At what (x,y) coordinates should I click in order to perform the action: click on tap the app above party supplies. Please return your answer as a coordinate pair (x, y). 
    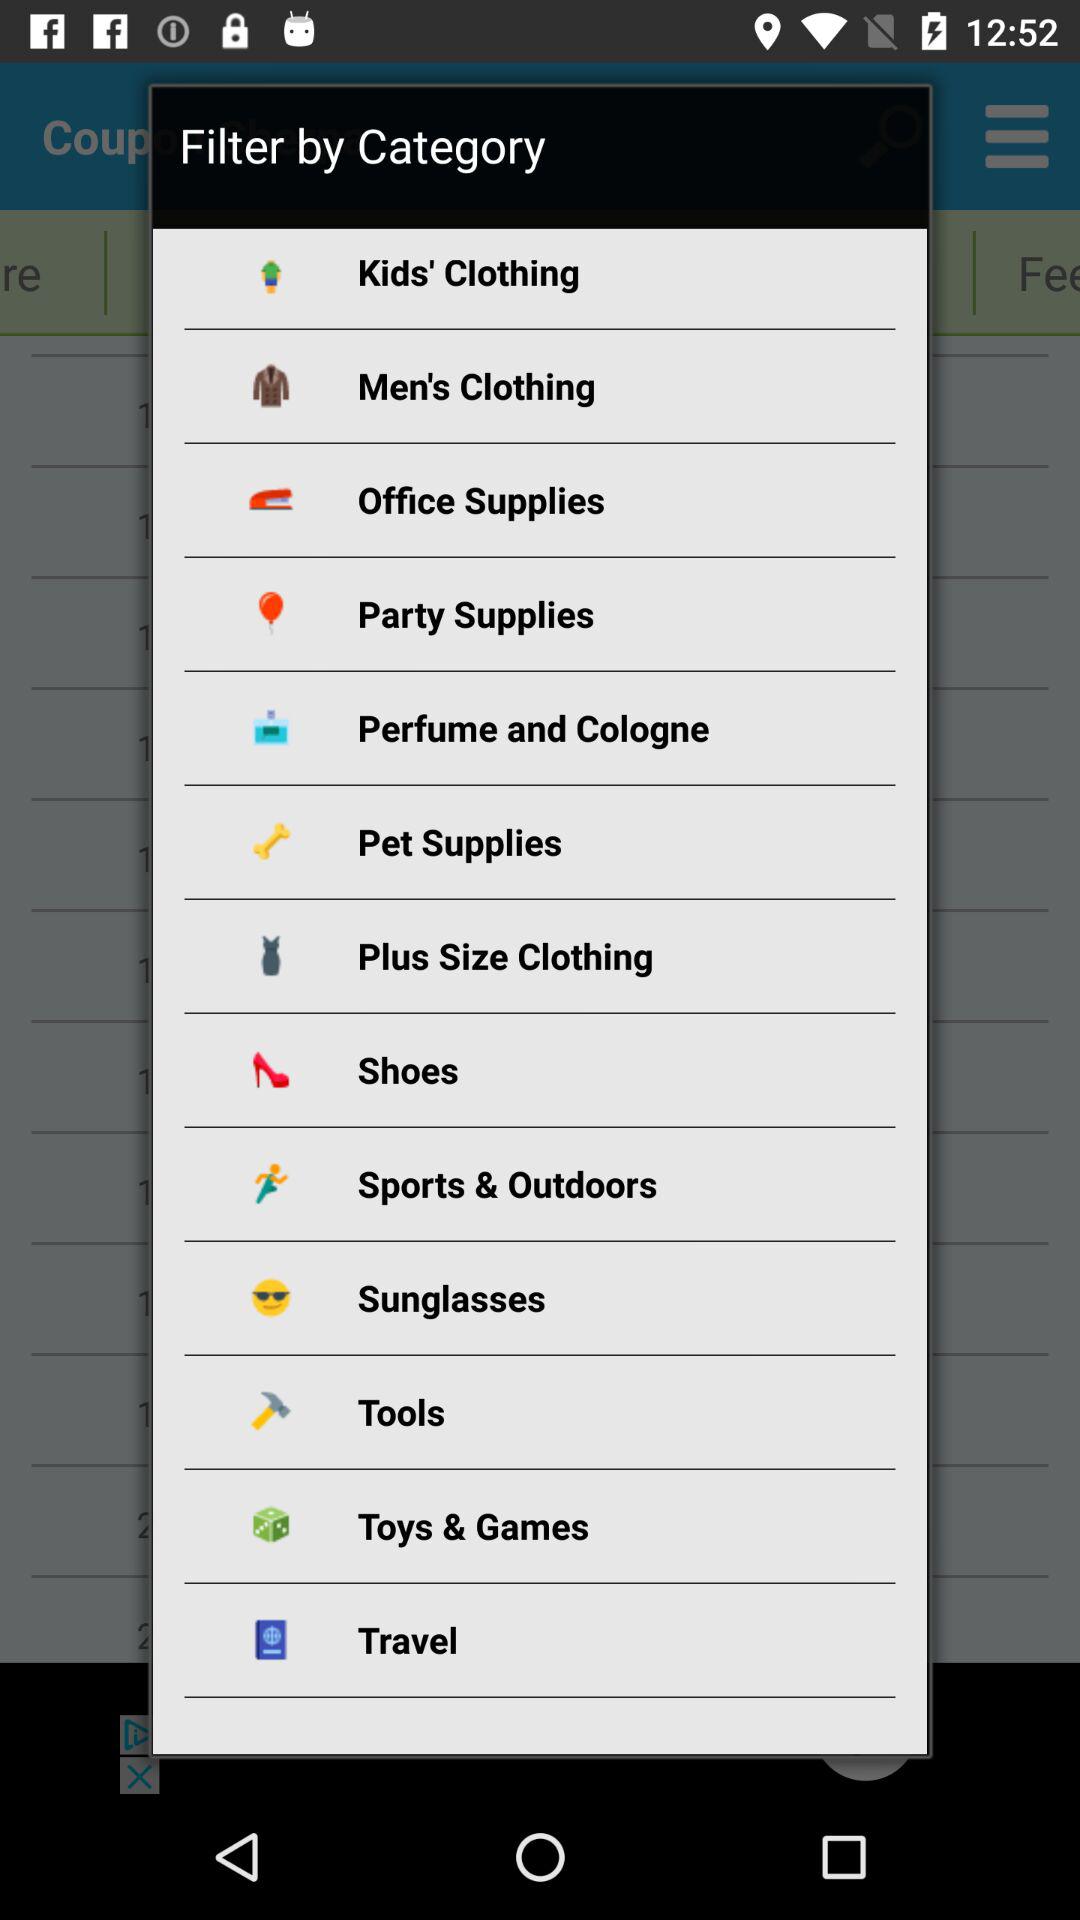
    Looking at the image, I should click on (563, 500).